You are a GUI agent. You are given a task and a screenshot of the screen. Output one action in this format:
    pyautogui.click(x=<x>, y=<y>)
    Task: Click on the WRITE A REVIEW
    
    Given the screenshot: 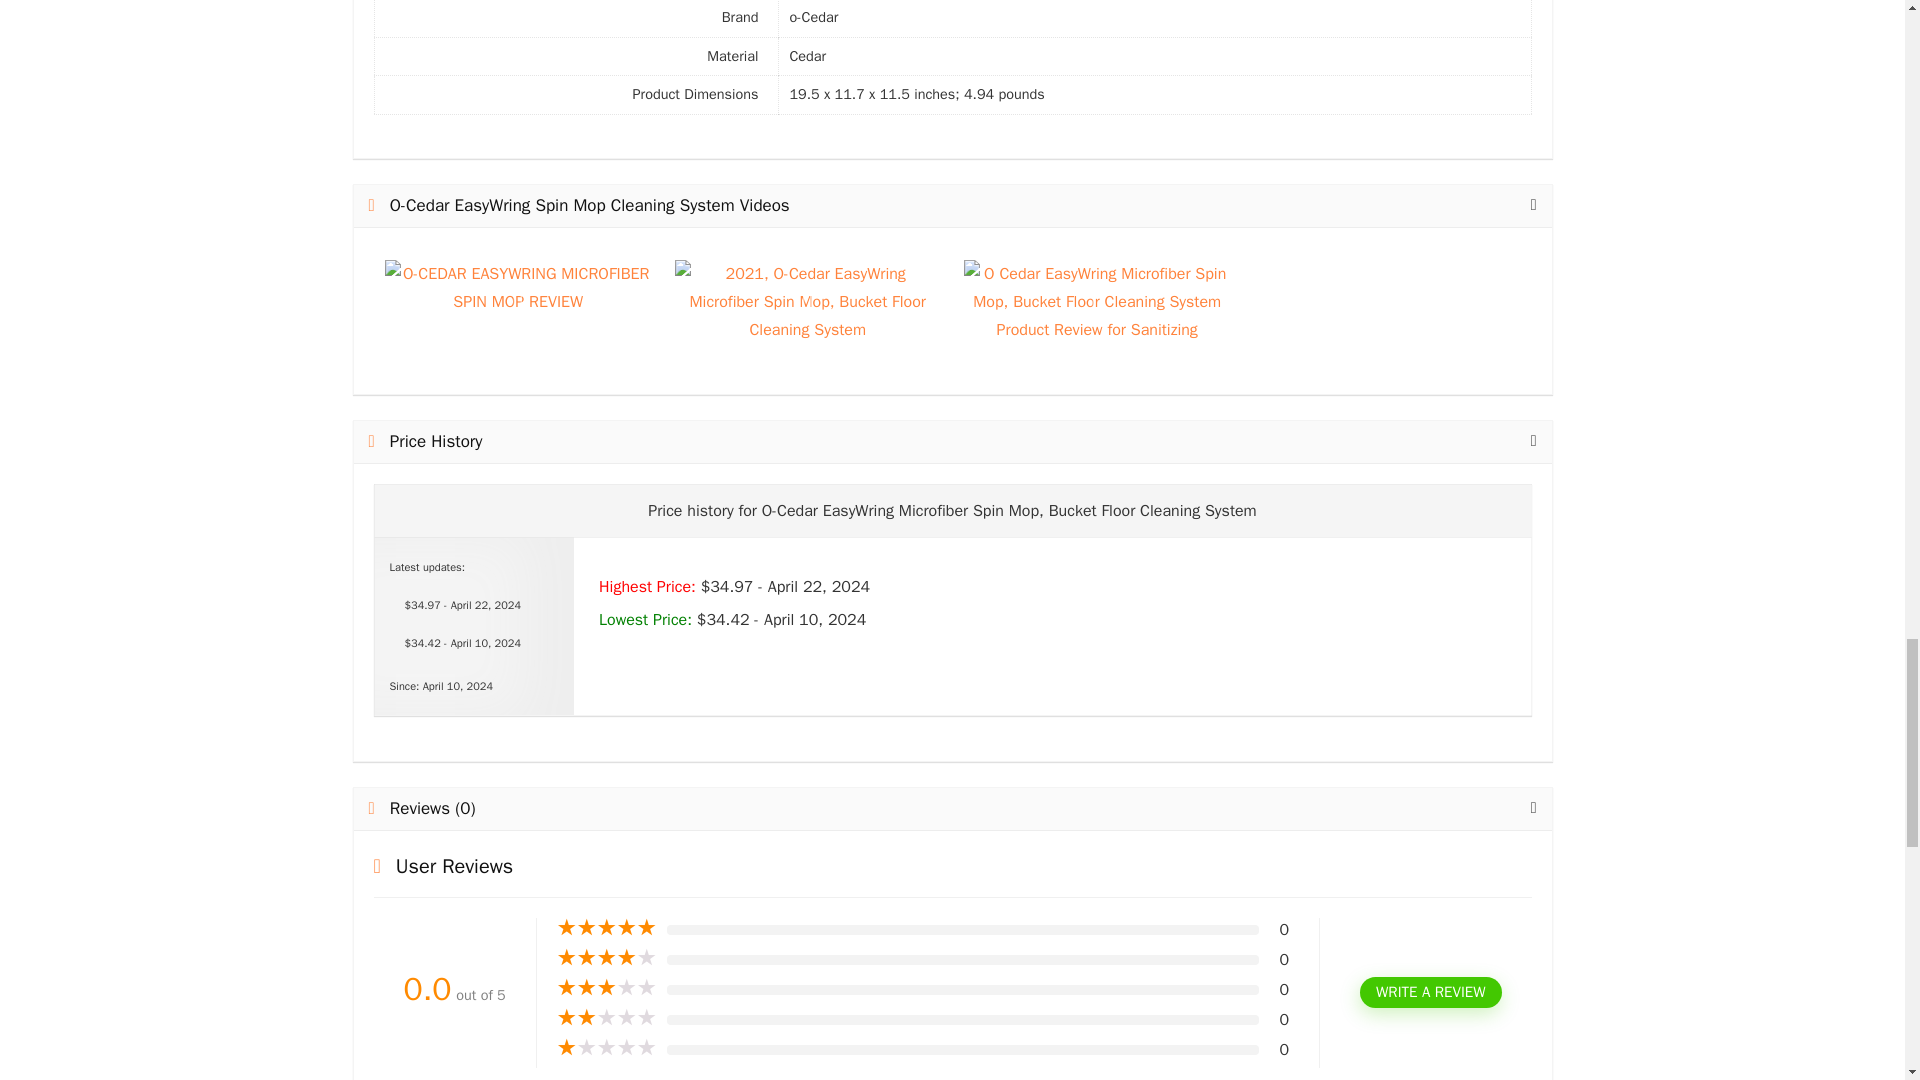 What is the action you would take?
    pyautogui.click(x=1430, y=992)
    